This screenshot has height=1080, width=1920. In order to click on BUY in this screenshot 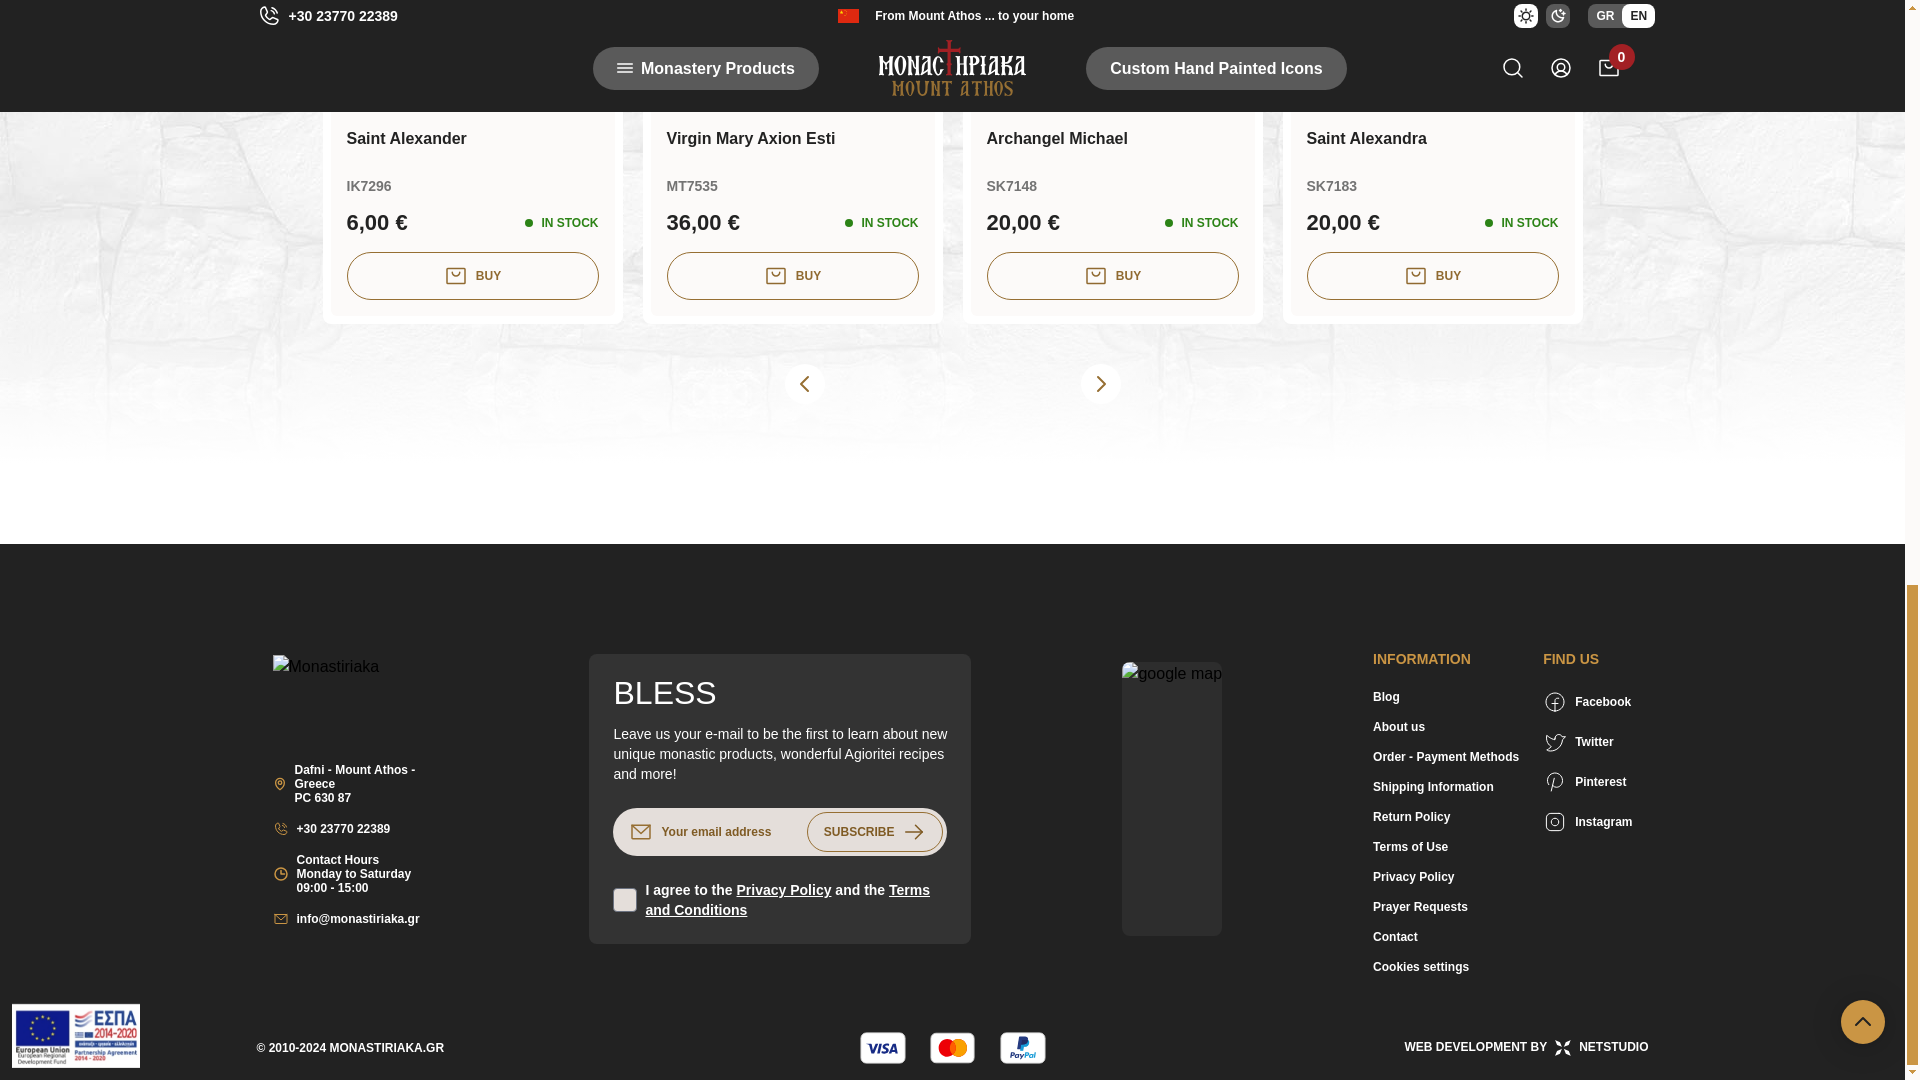, I will do `click(792, 276)`.